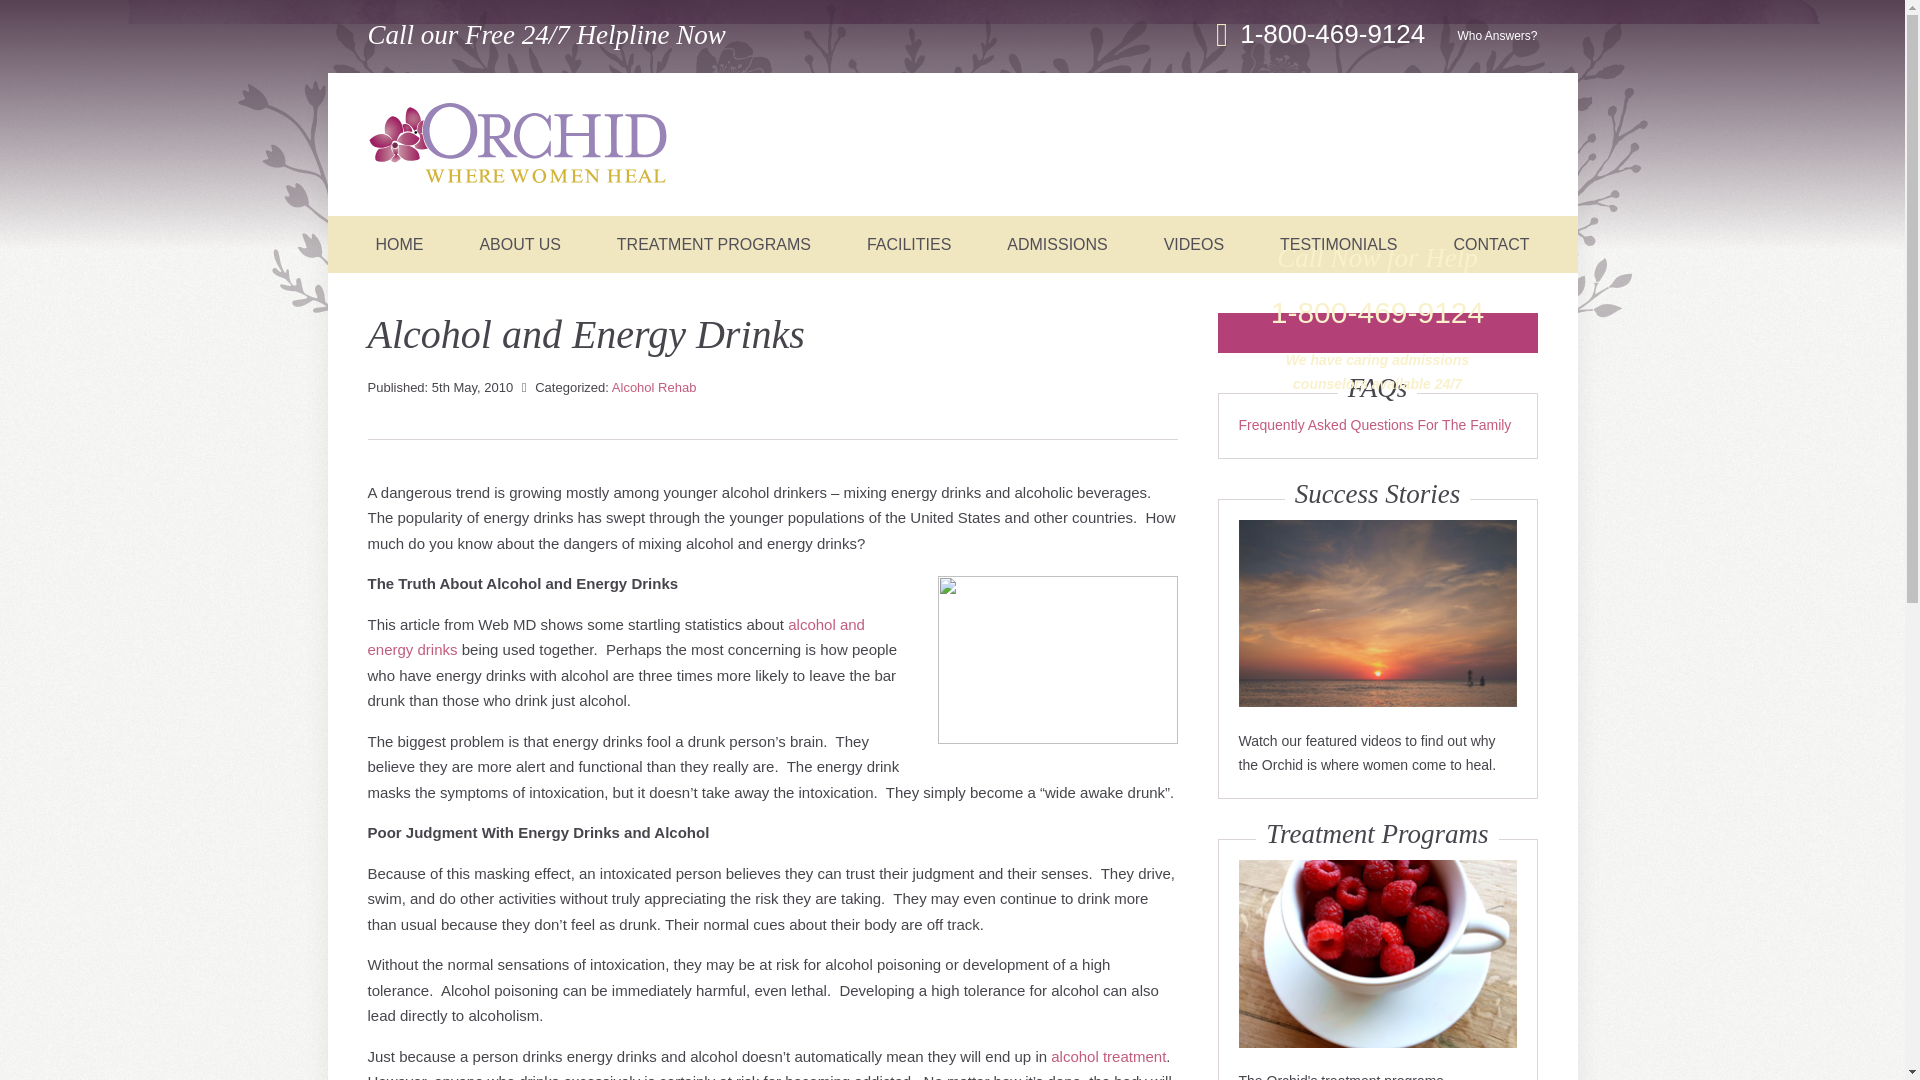 This screenshot has width=1920, height=1080. I want to click on CONTACT, so click(1490, 244).